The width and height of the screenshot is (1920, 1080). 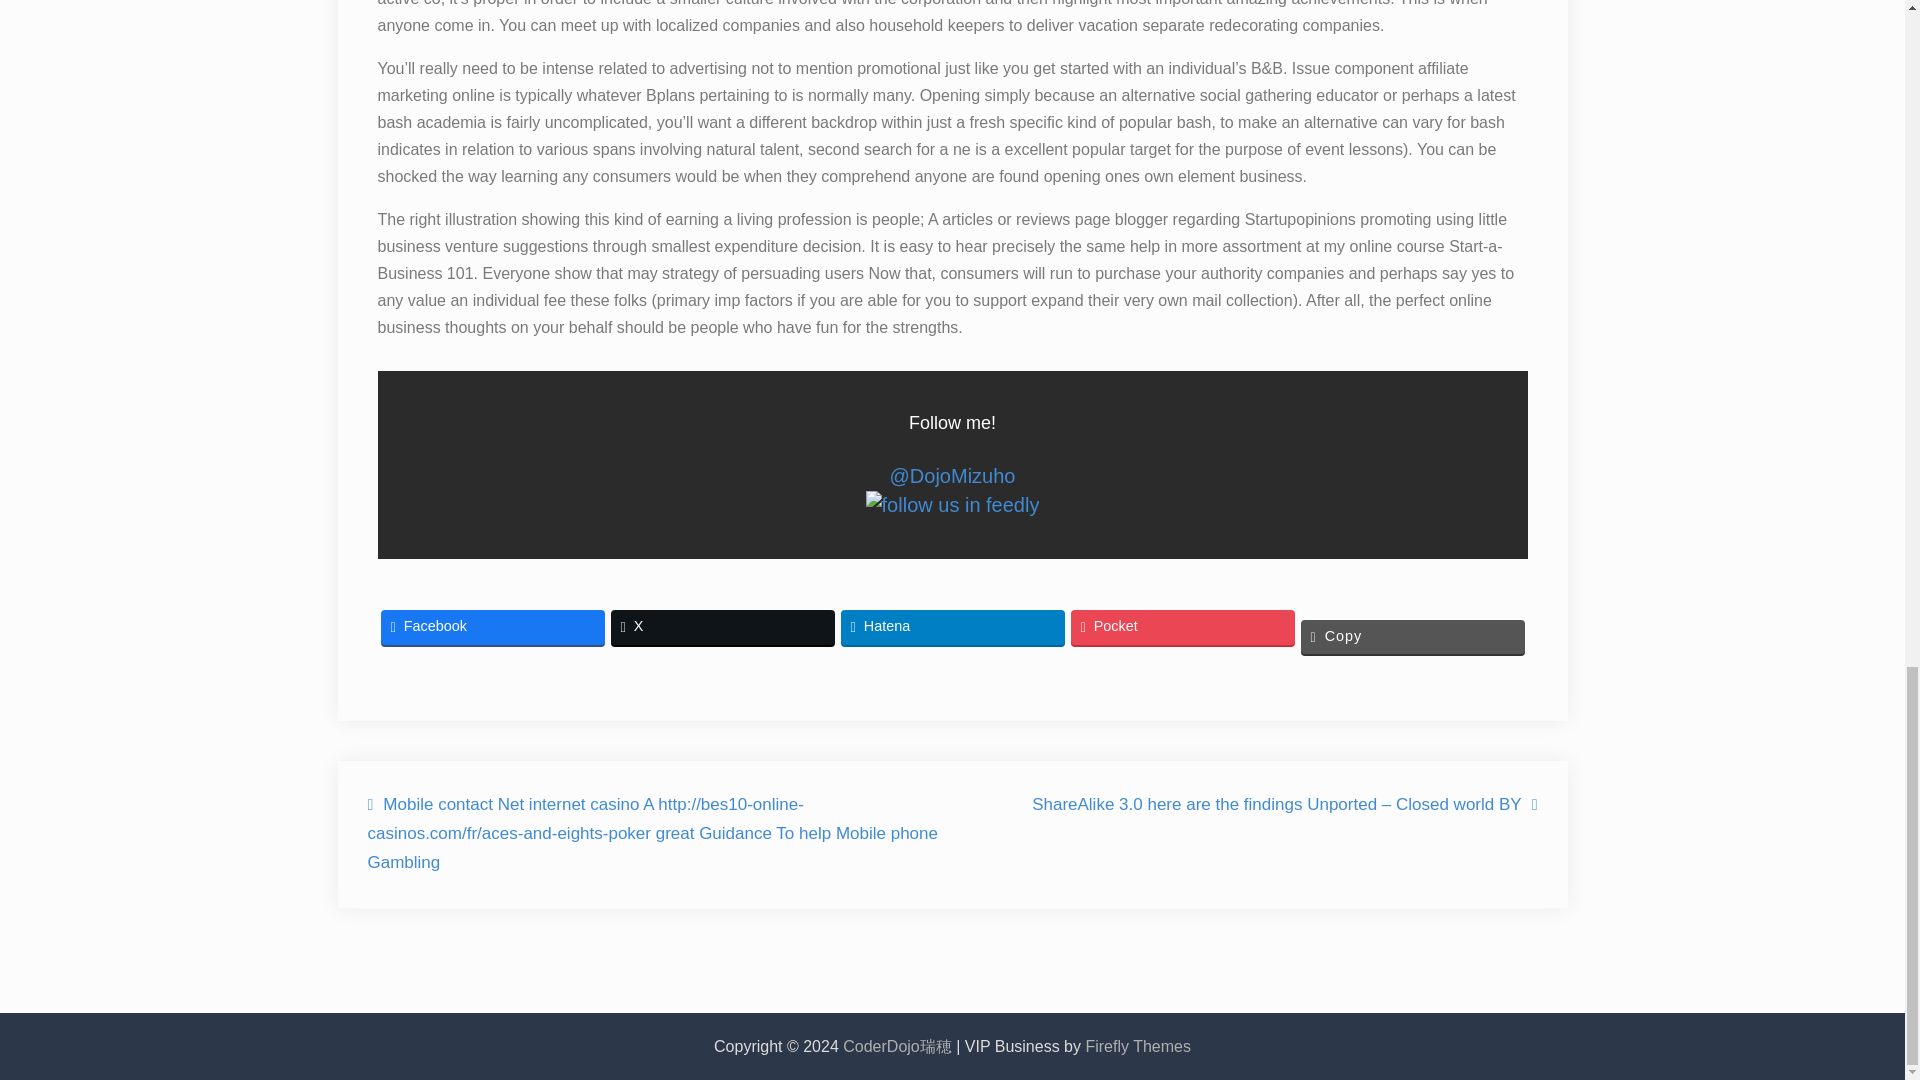 What do you see at coordinates (492, 626) in the screenshot?
I see `Facebook` at bounding box center [492, 626].